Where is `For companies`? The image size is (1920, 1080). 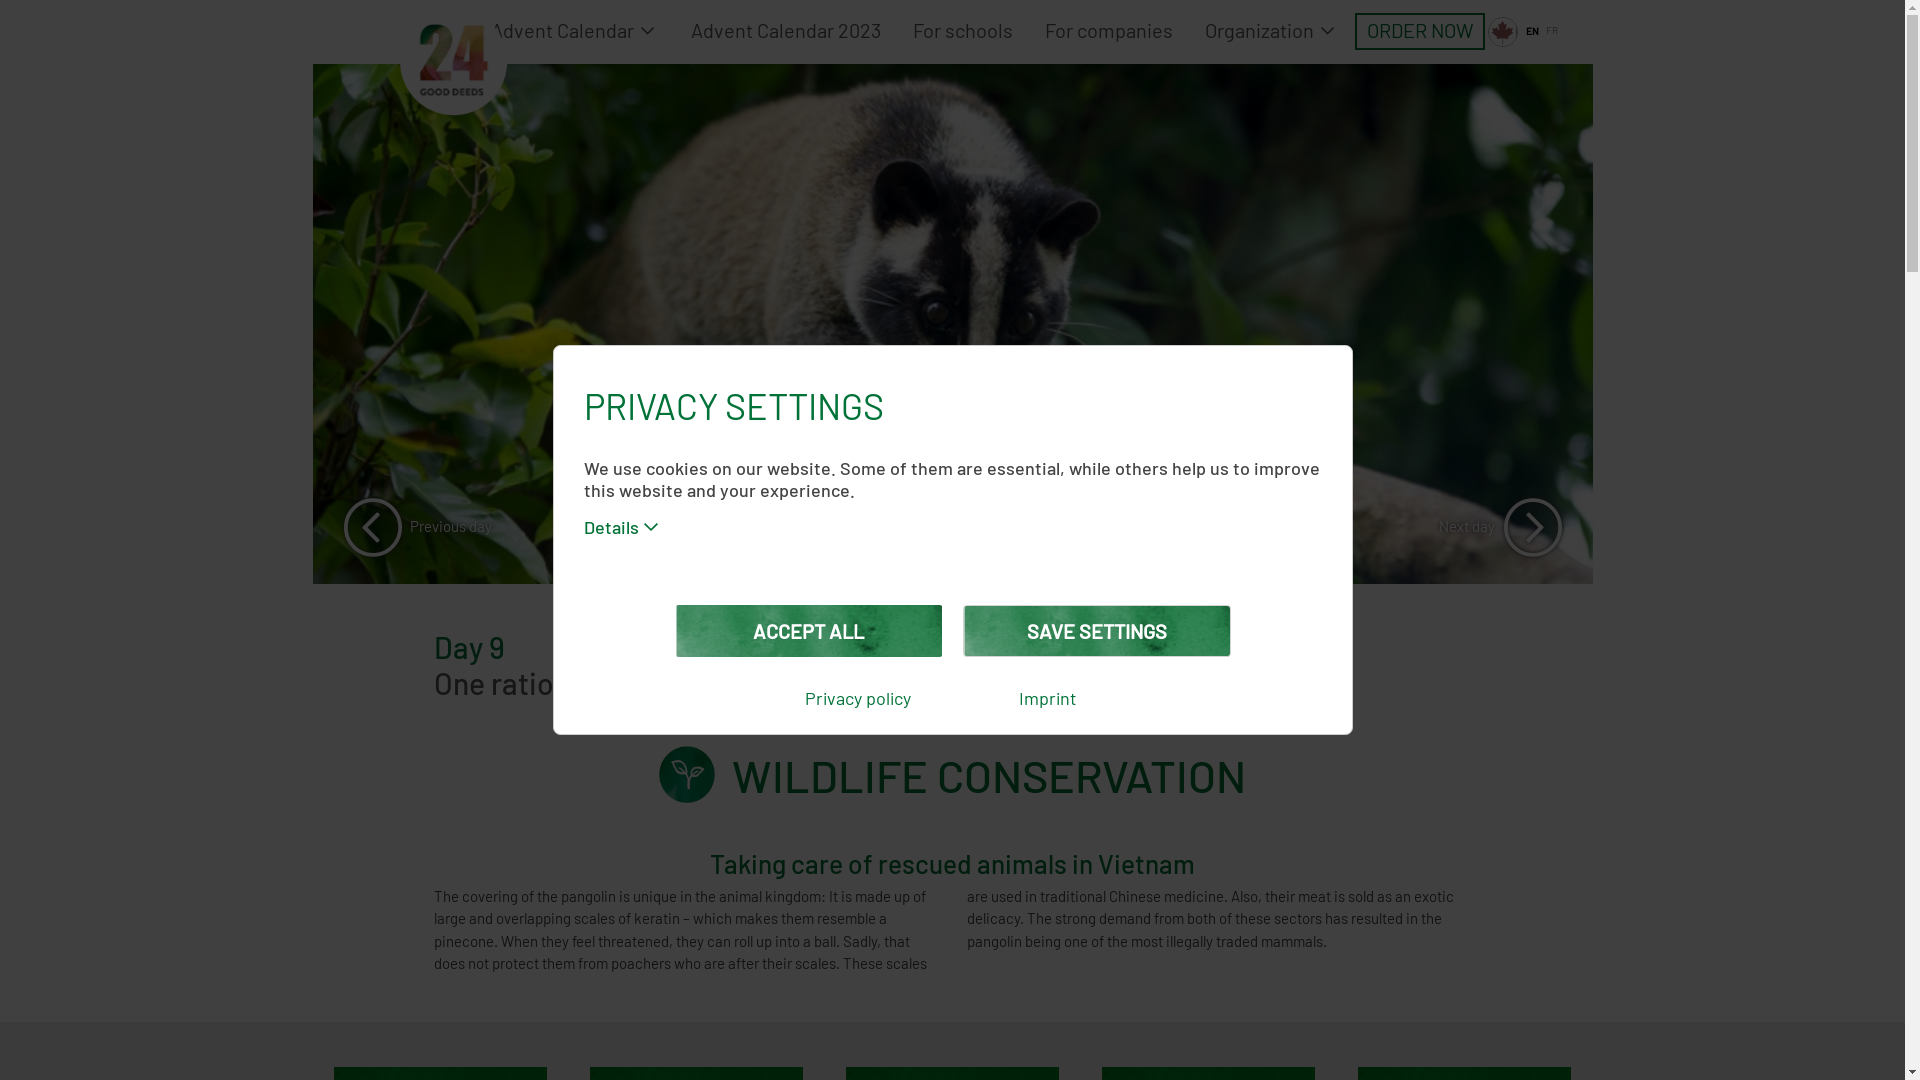 For companies is located at coordinates (1109, 32).